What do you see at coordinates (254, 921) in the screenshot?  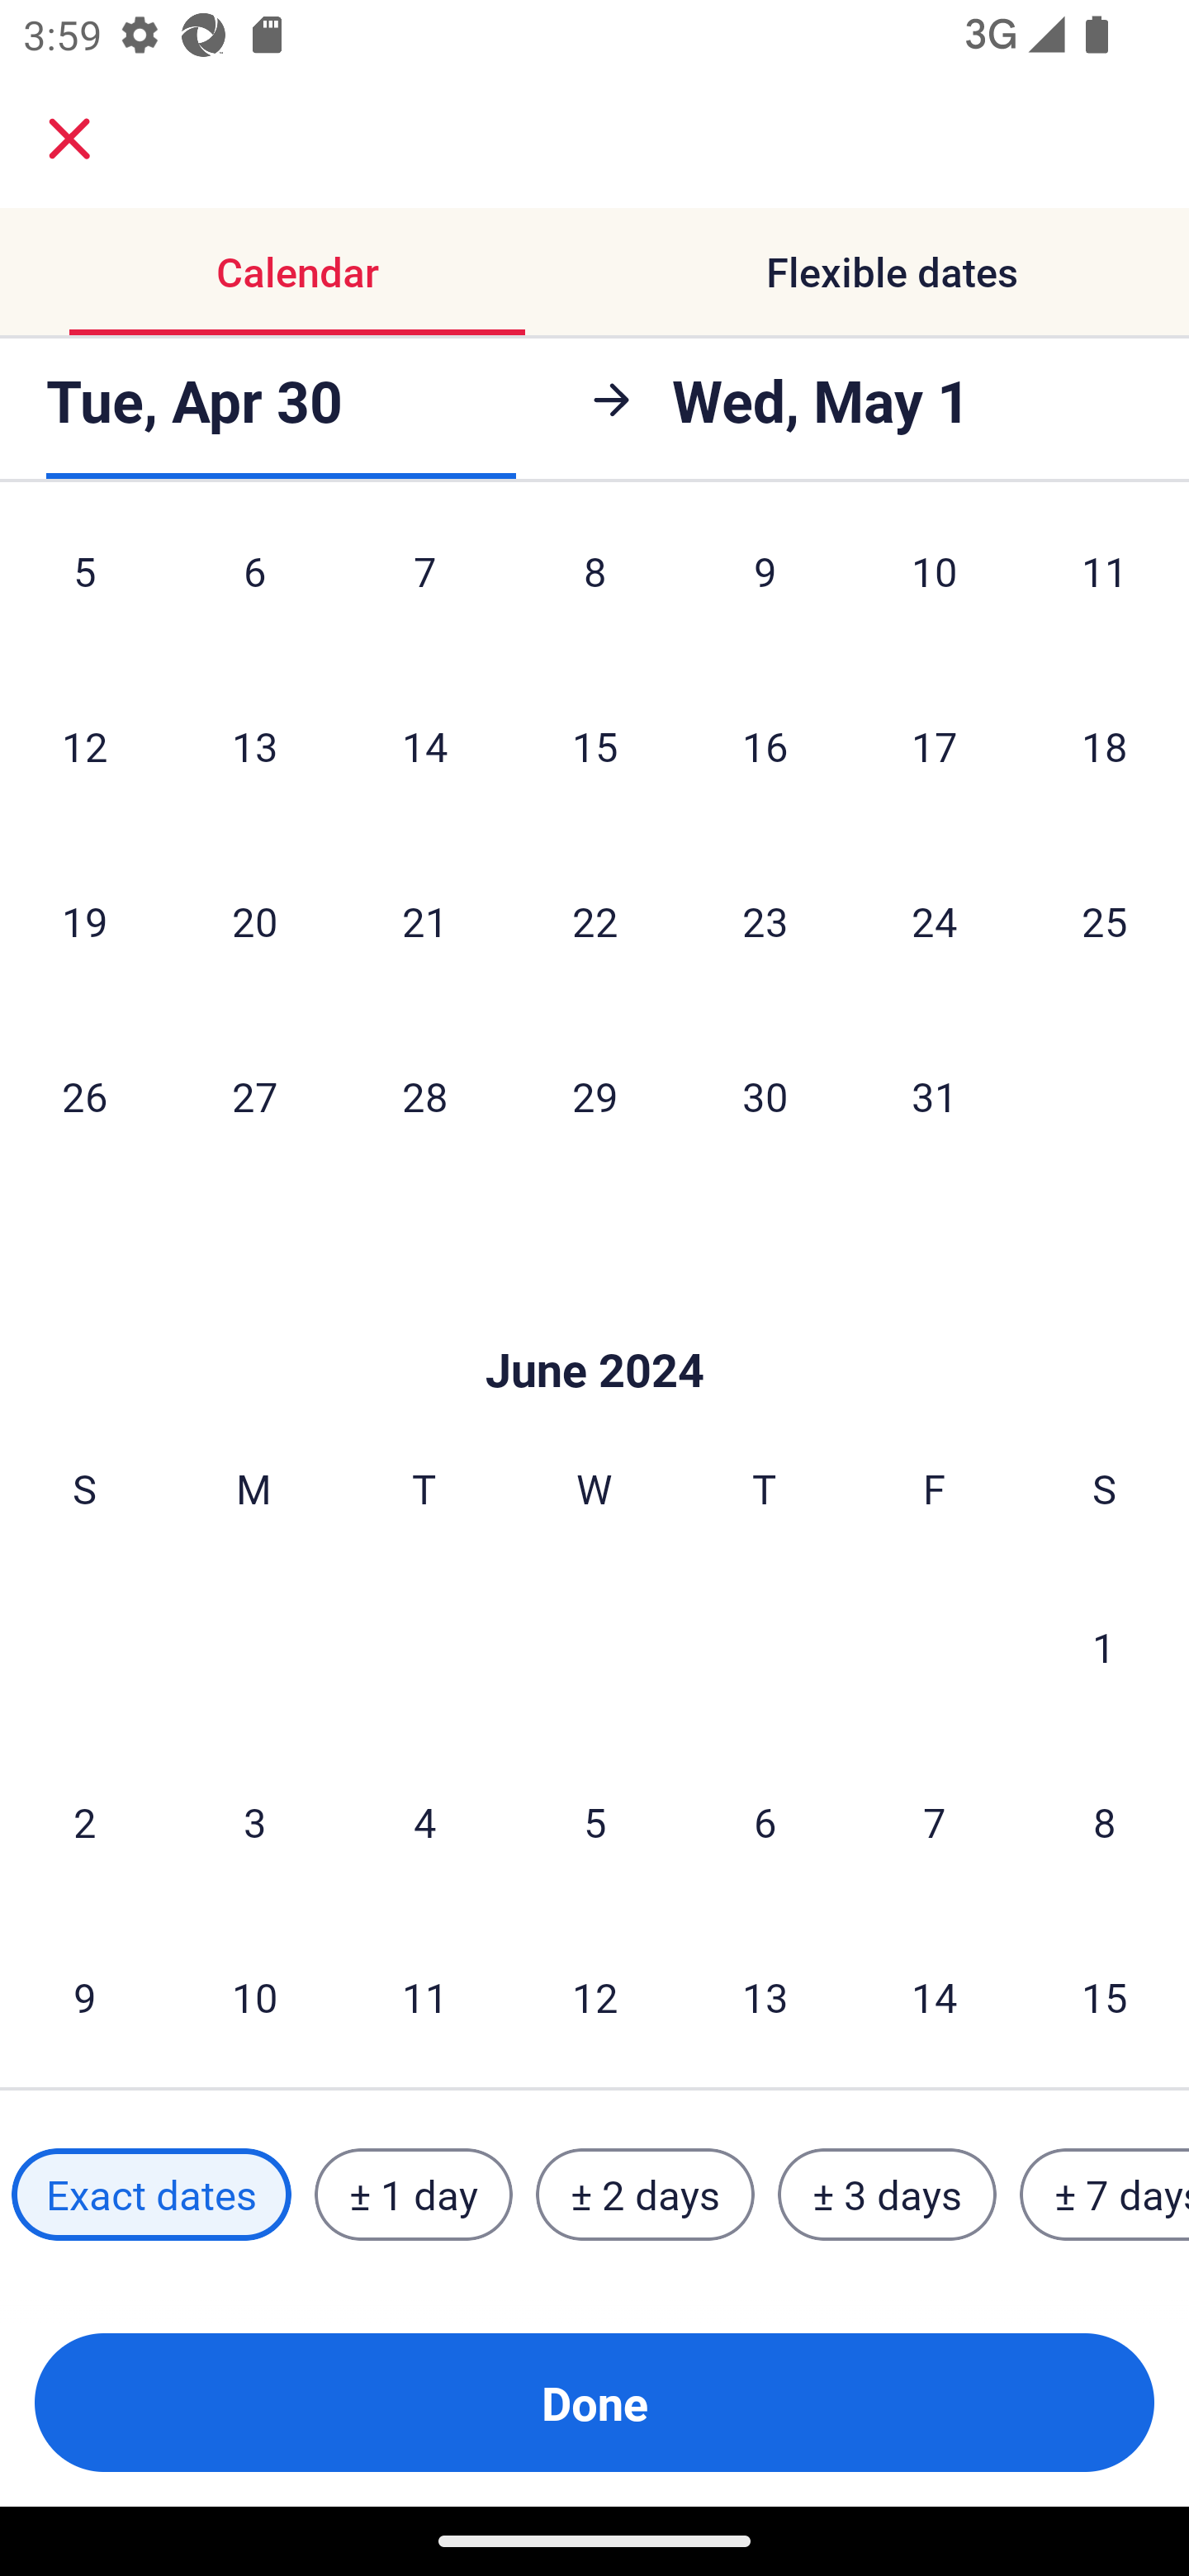 I see `20 Monday, May 20, 2024` at bounding box center [254, 921].